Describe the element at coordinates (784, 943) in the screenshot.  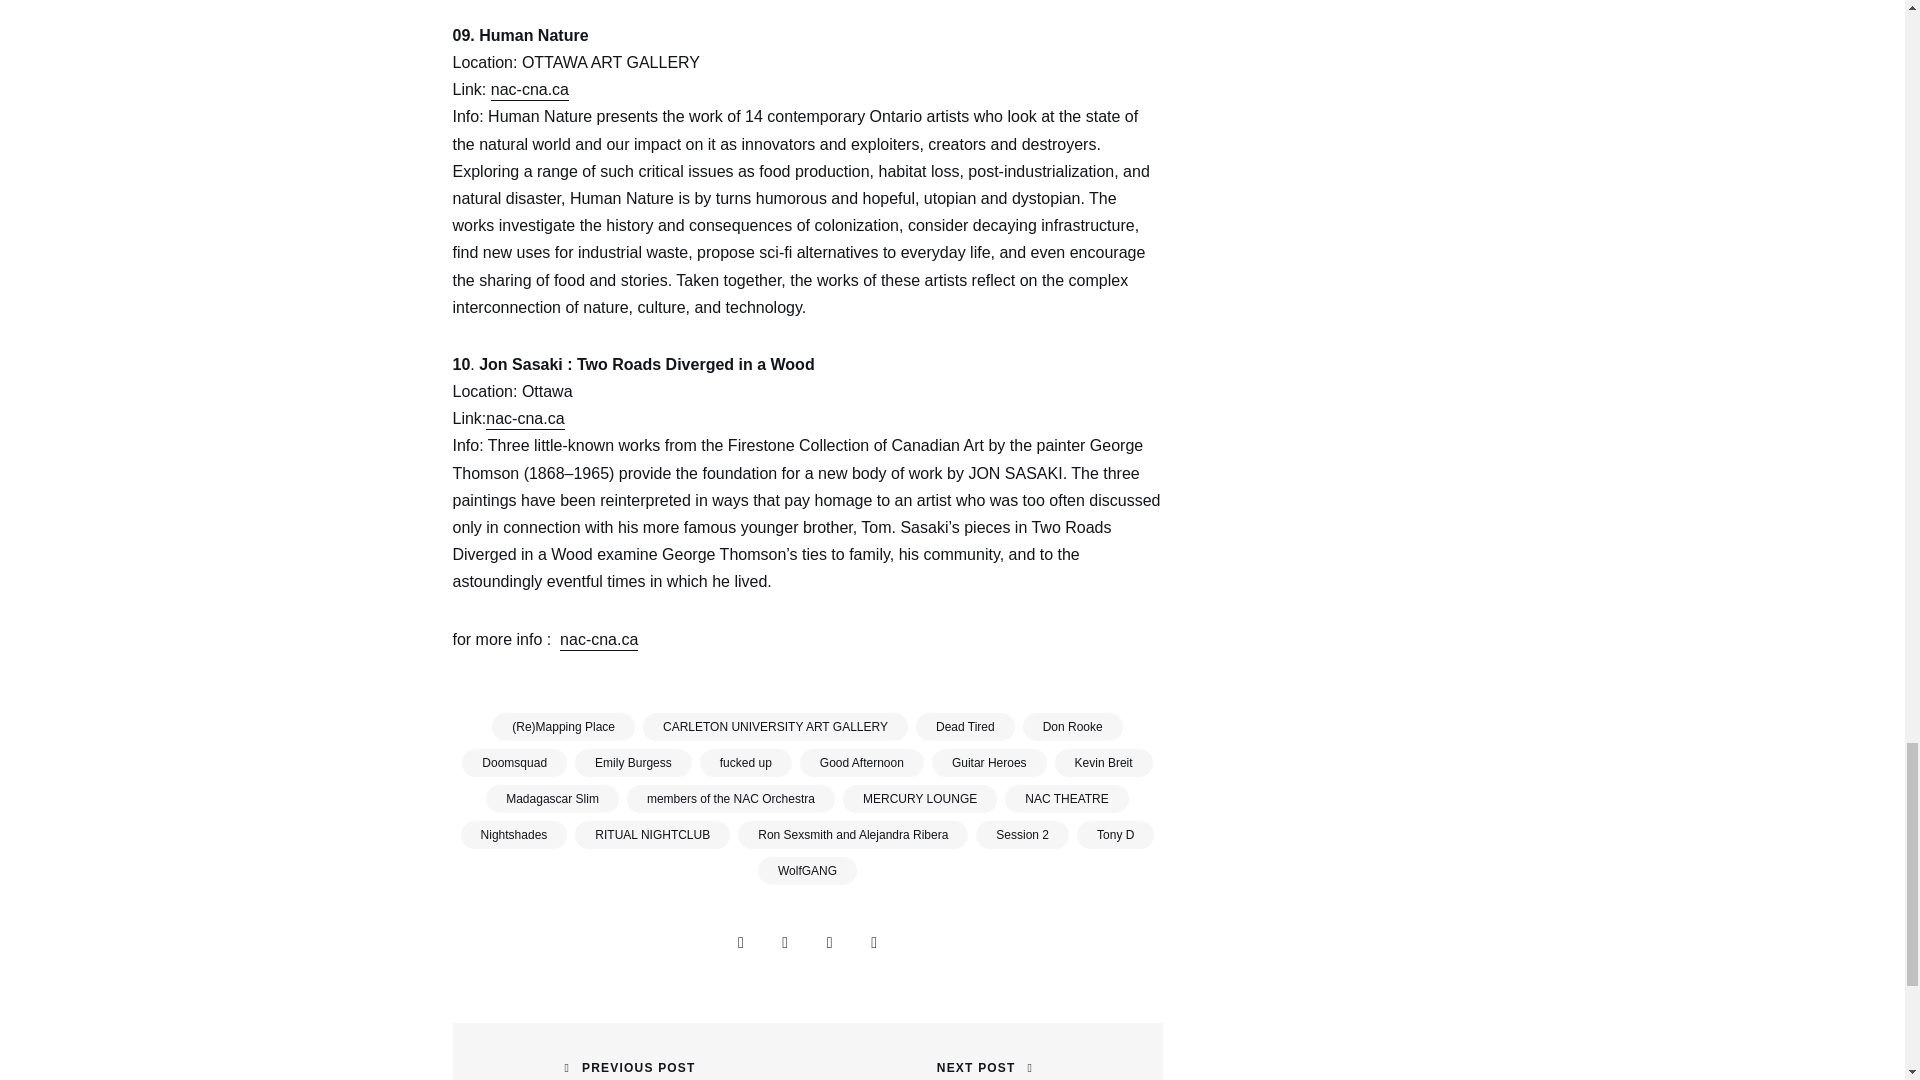
I see `Facebook` at that location.